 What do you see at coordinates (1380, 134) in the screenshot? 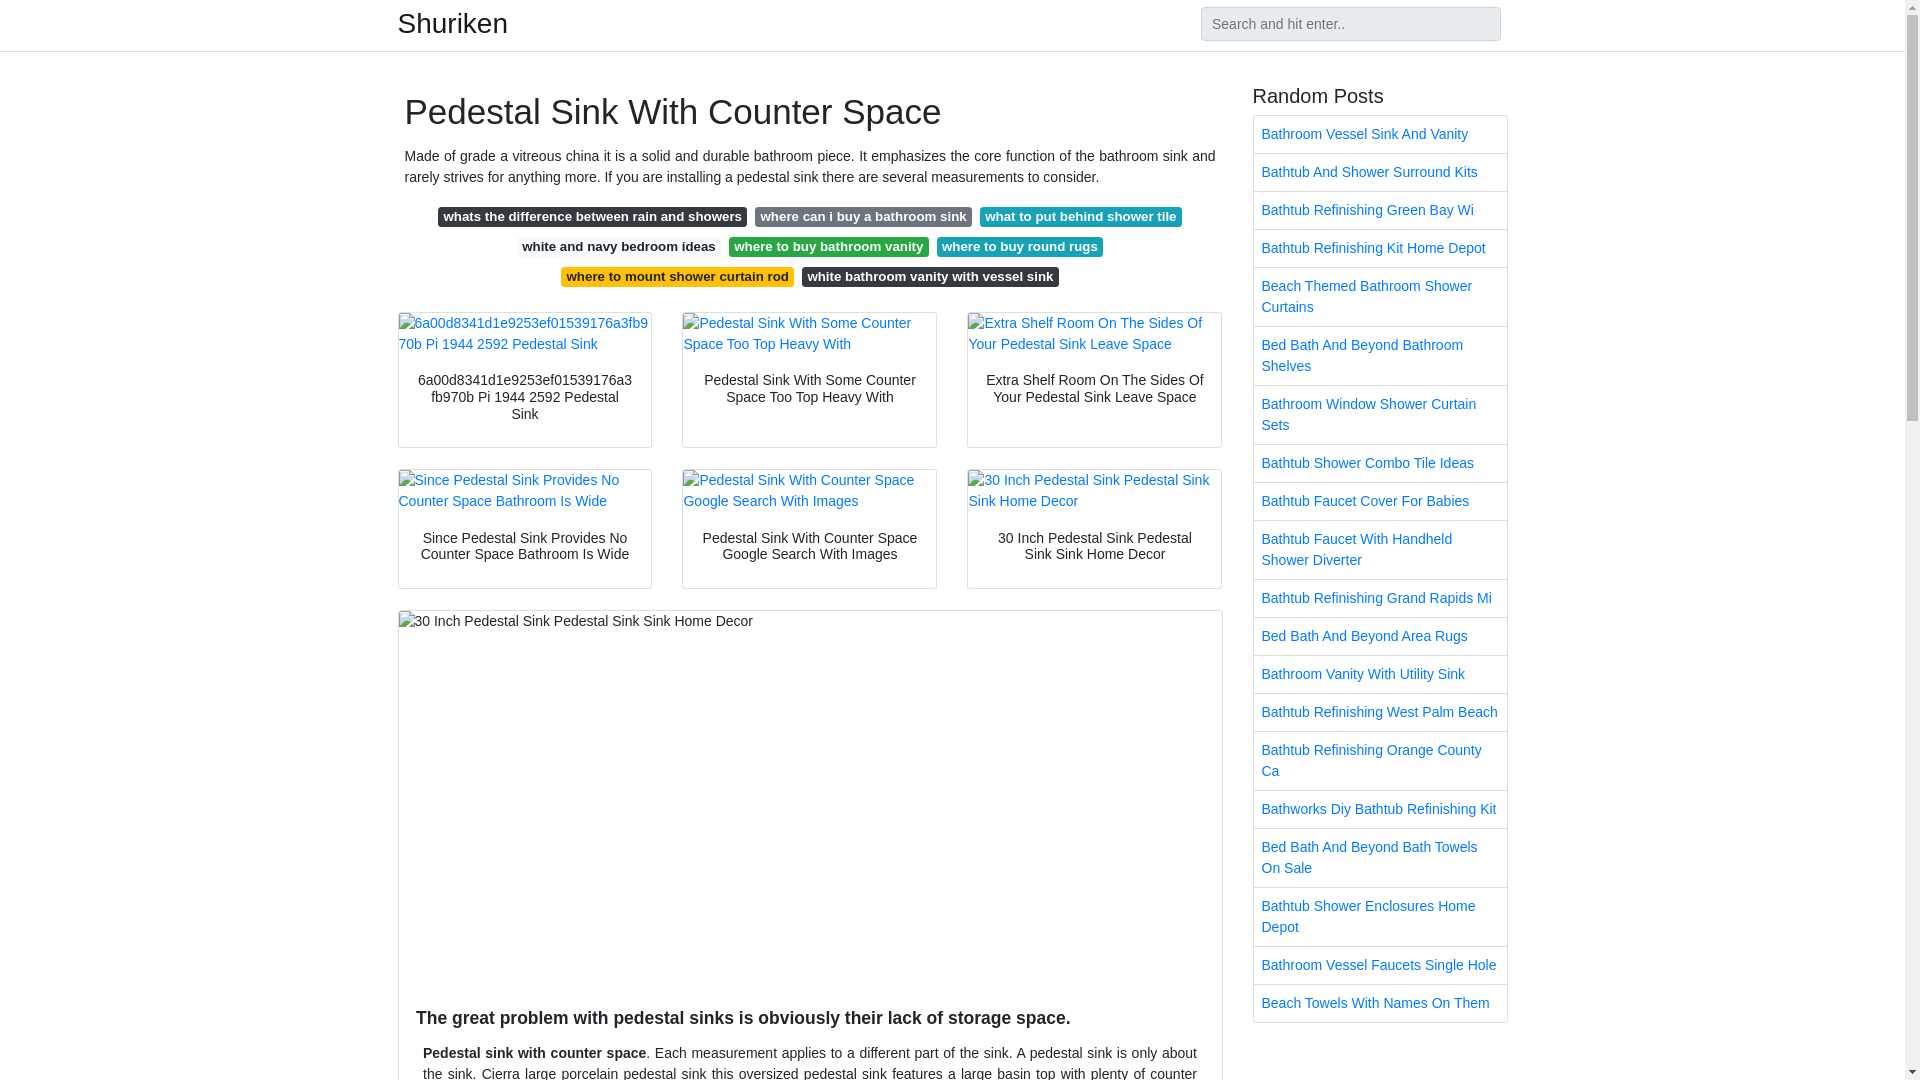
I see `Bathroom Vessel Sink And Vanity` at bounding box center [1380, 134].